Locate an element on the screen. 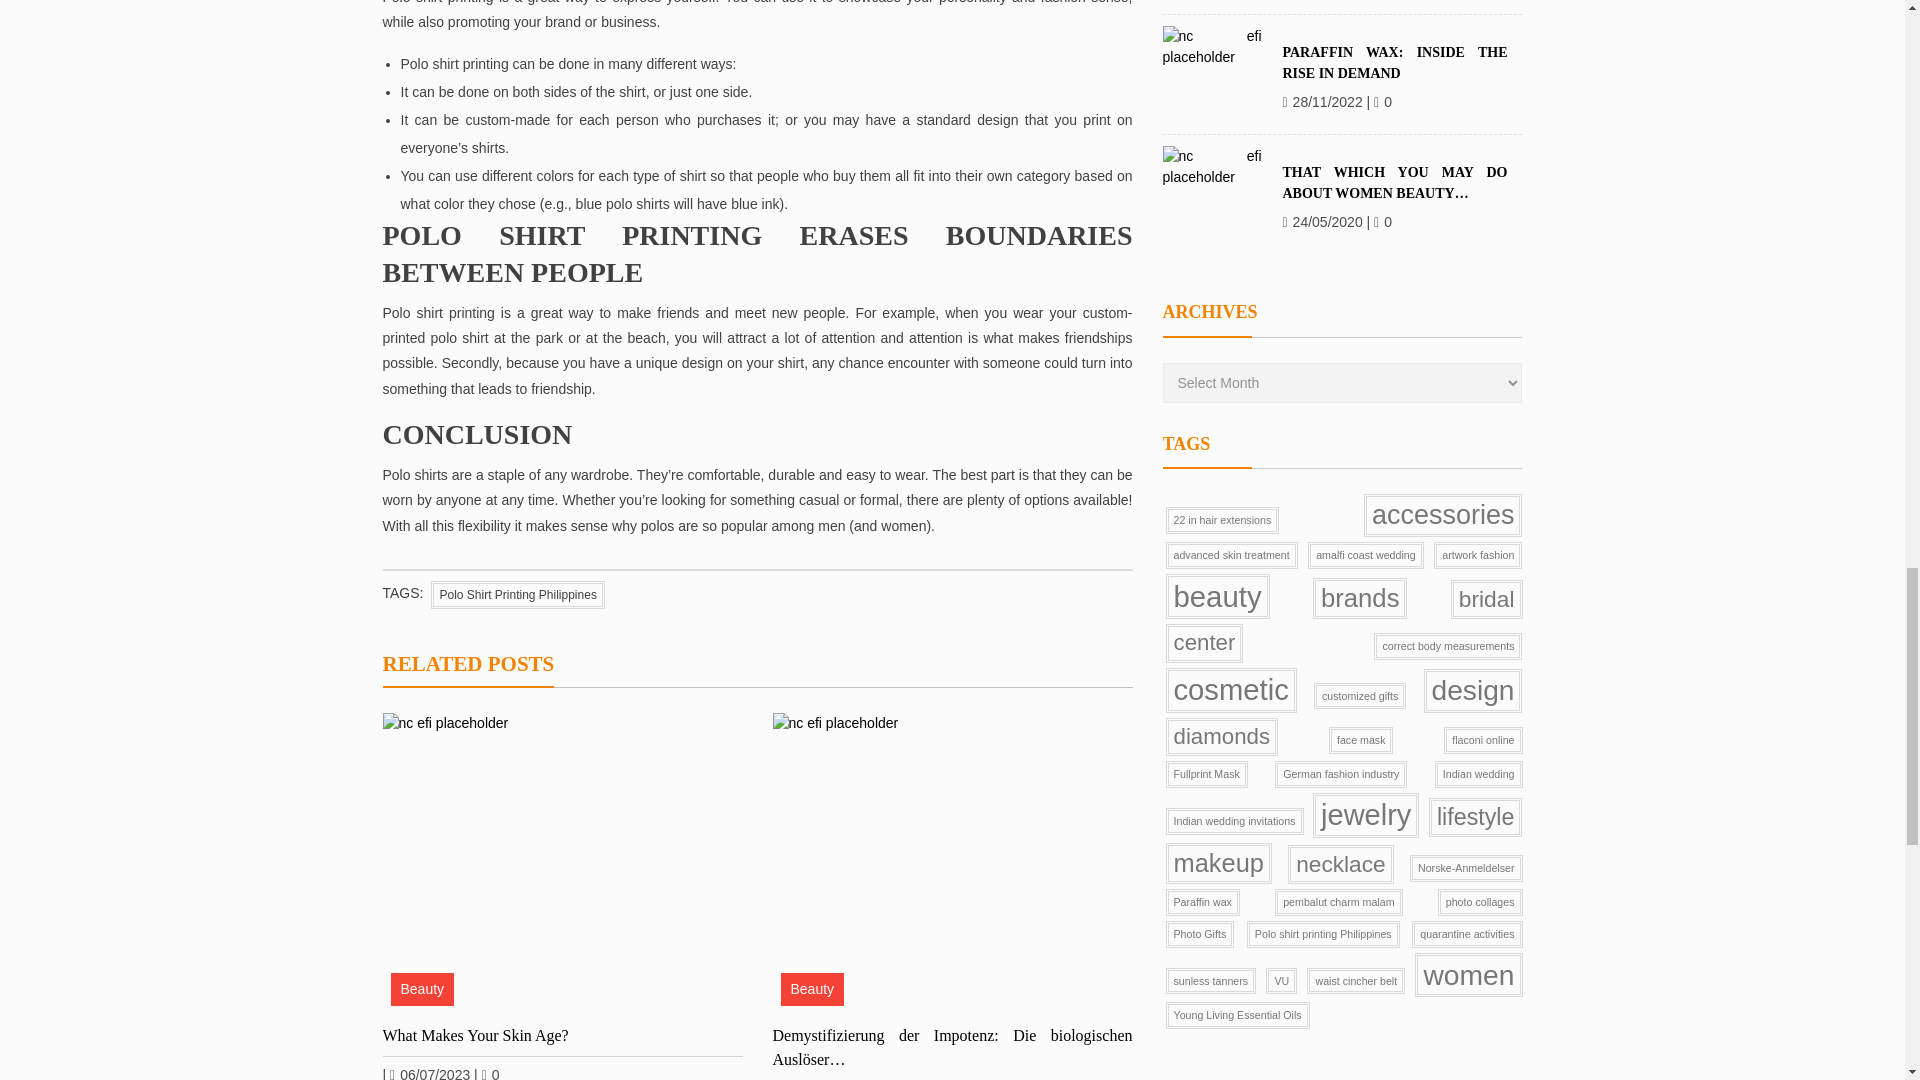  0 is located at coordinates (490, 1074).